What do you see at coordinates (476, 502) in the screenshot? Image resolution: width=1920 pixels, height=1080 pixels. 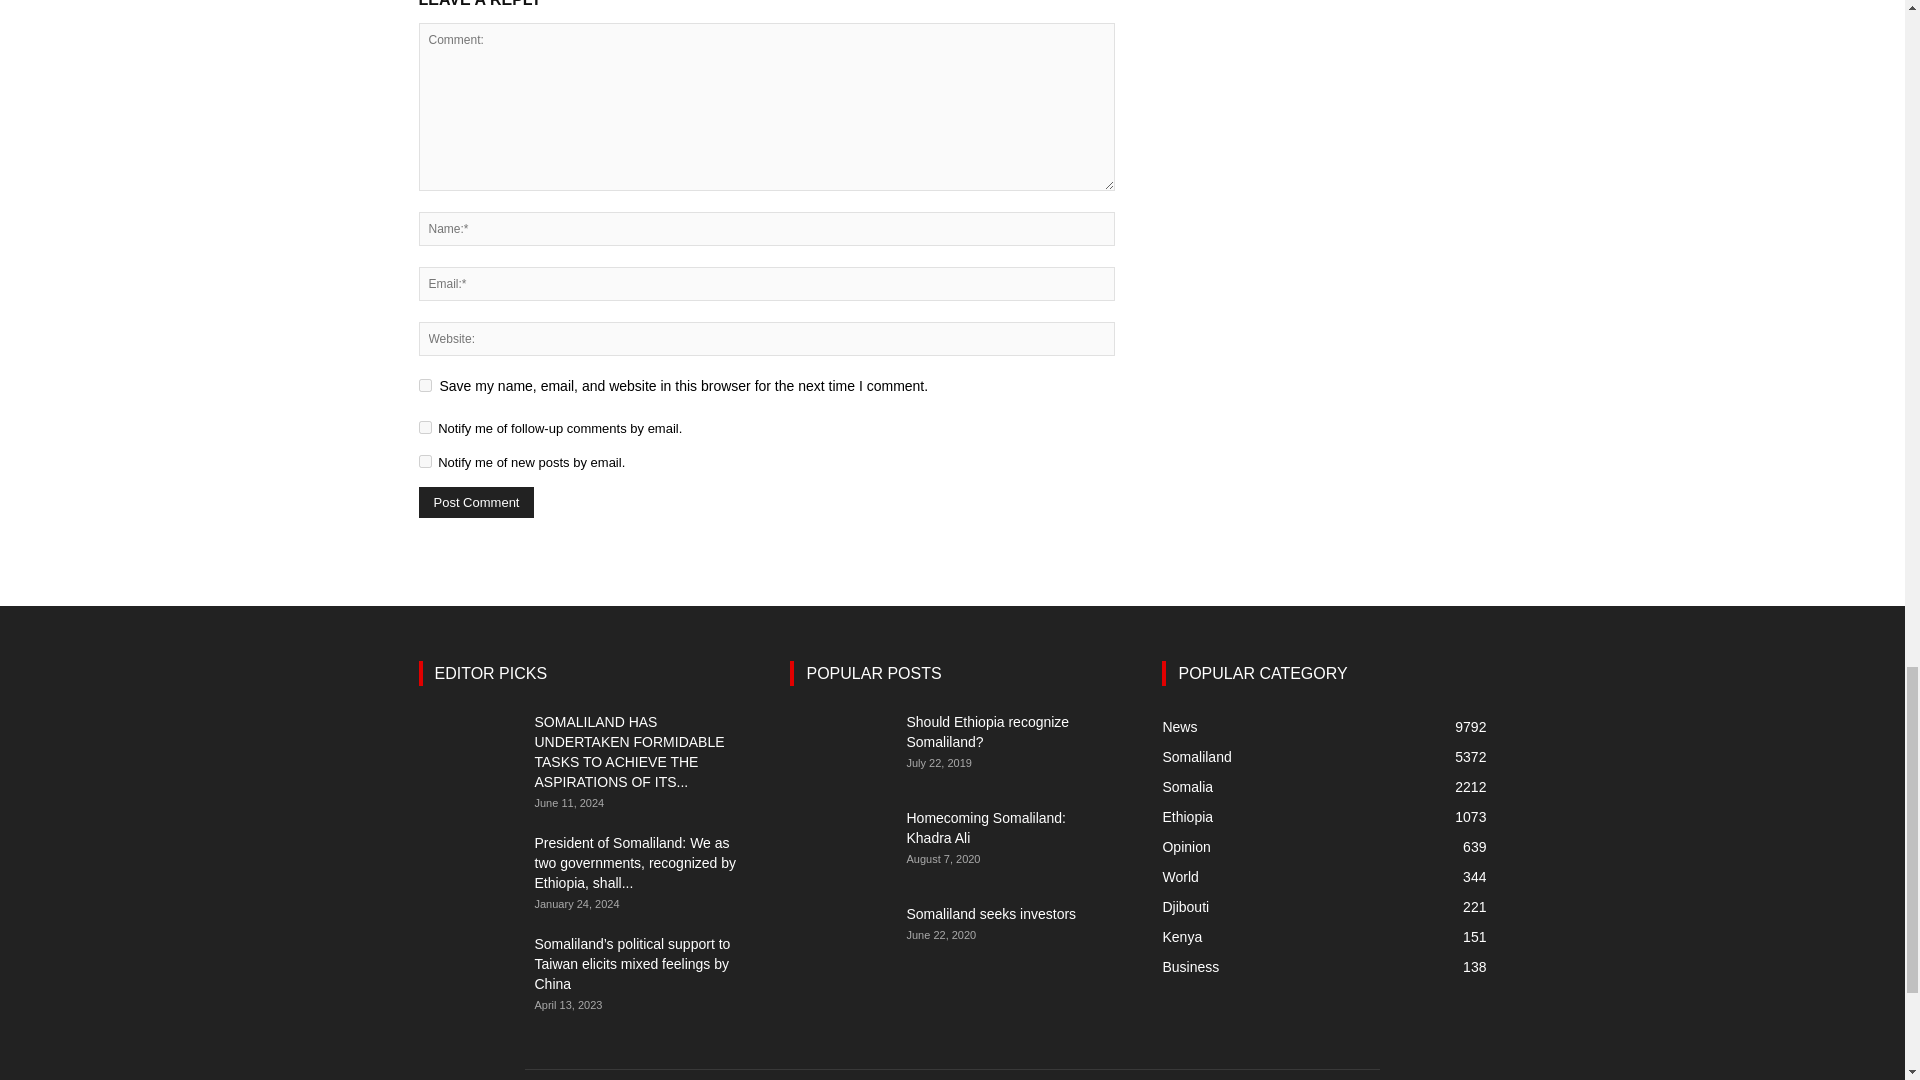 I see `Post Comment` at bounding box center [476, 502].